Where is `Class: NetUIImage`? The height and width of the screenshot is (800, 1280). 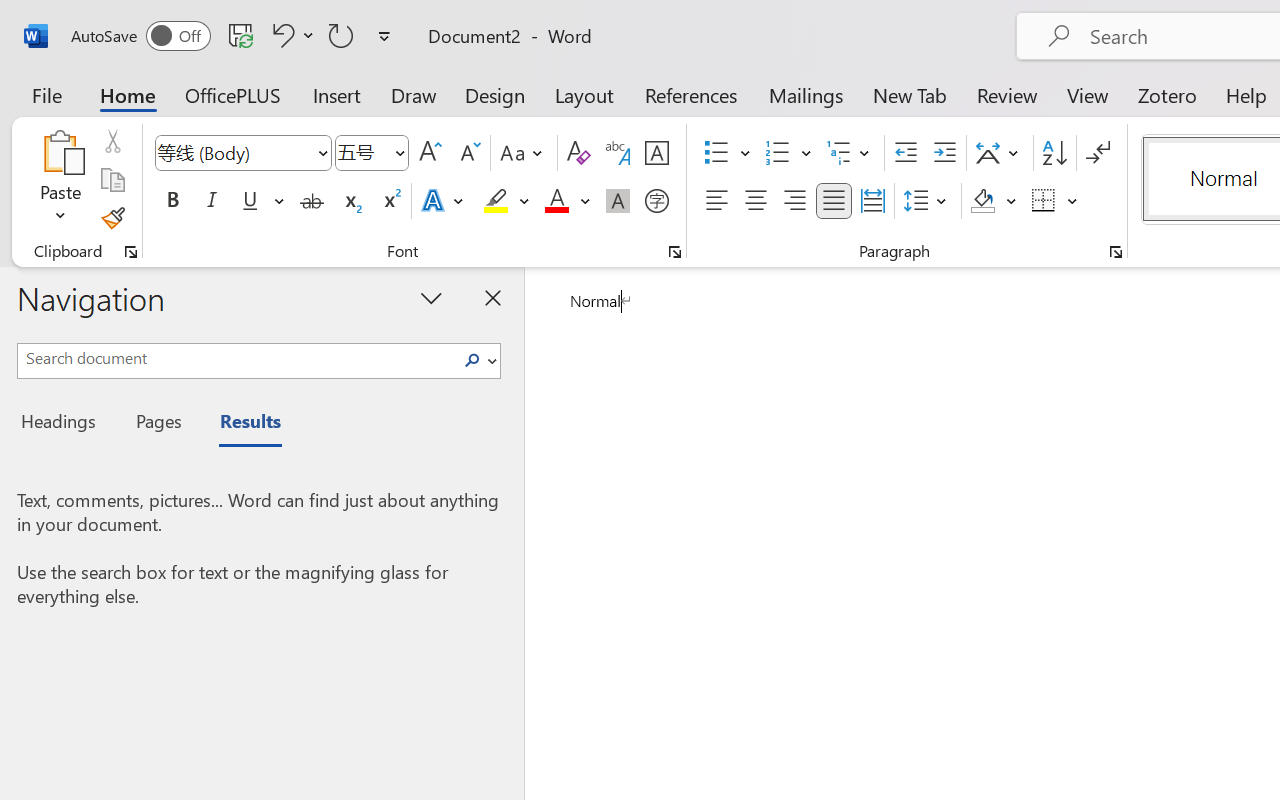 Class: NetUIImage is located at coordinates (472, 360).